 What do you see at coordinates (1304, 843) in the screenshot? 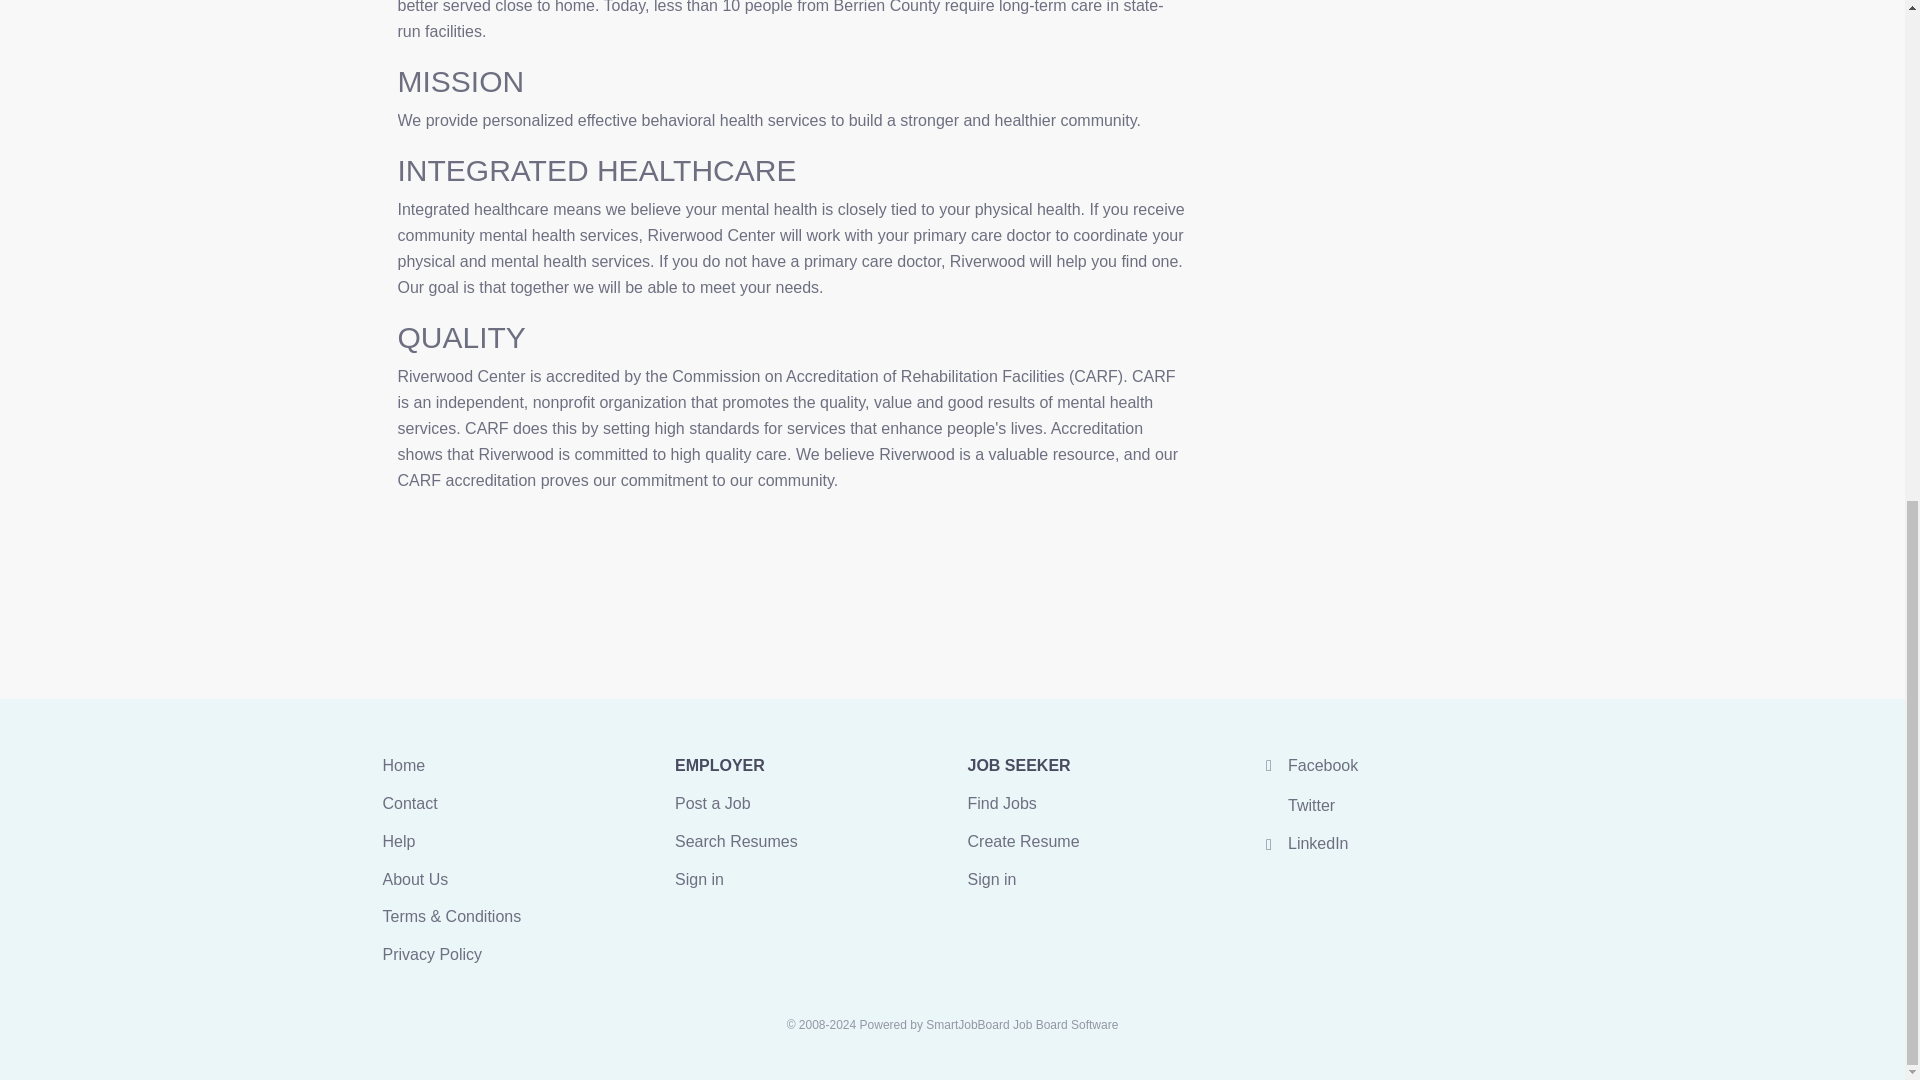
I see `LinkedIn` at bounding box center [1304, 843].